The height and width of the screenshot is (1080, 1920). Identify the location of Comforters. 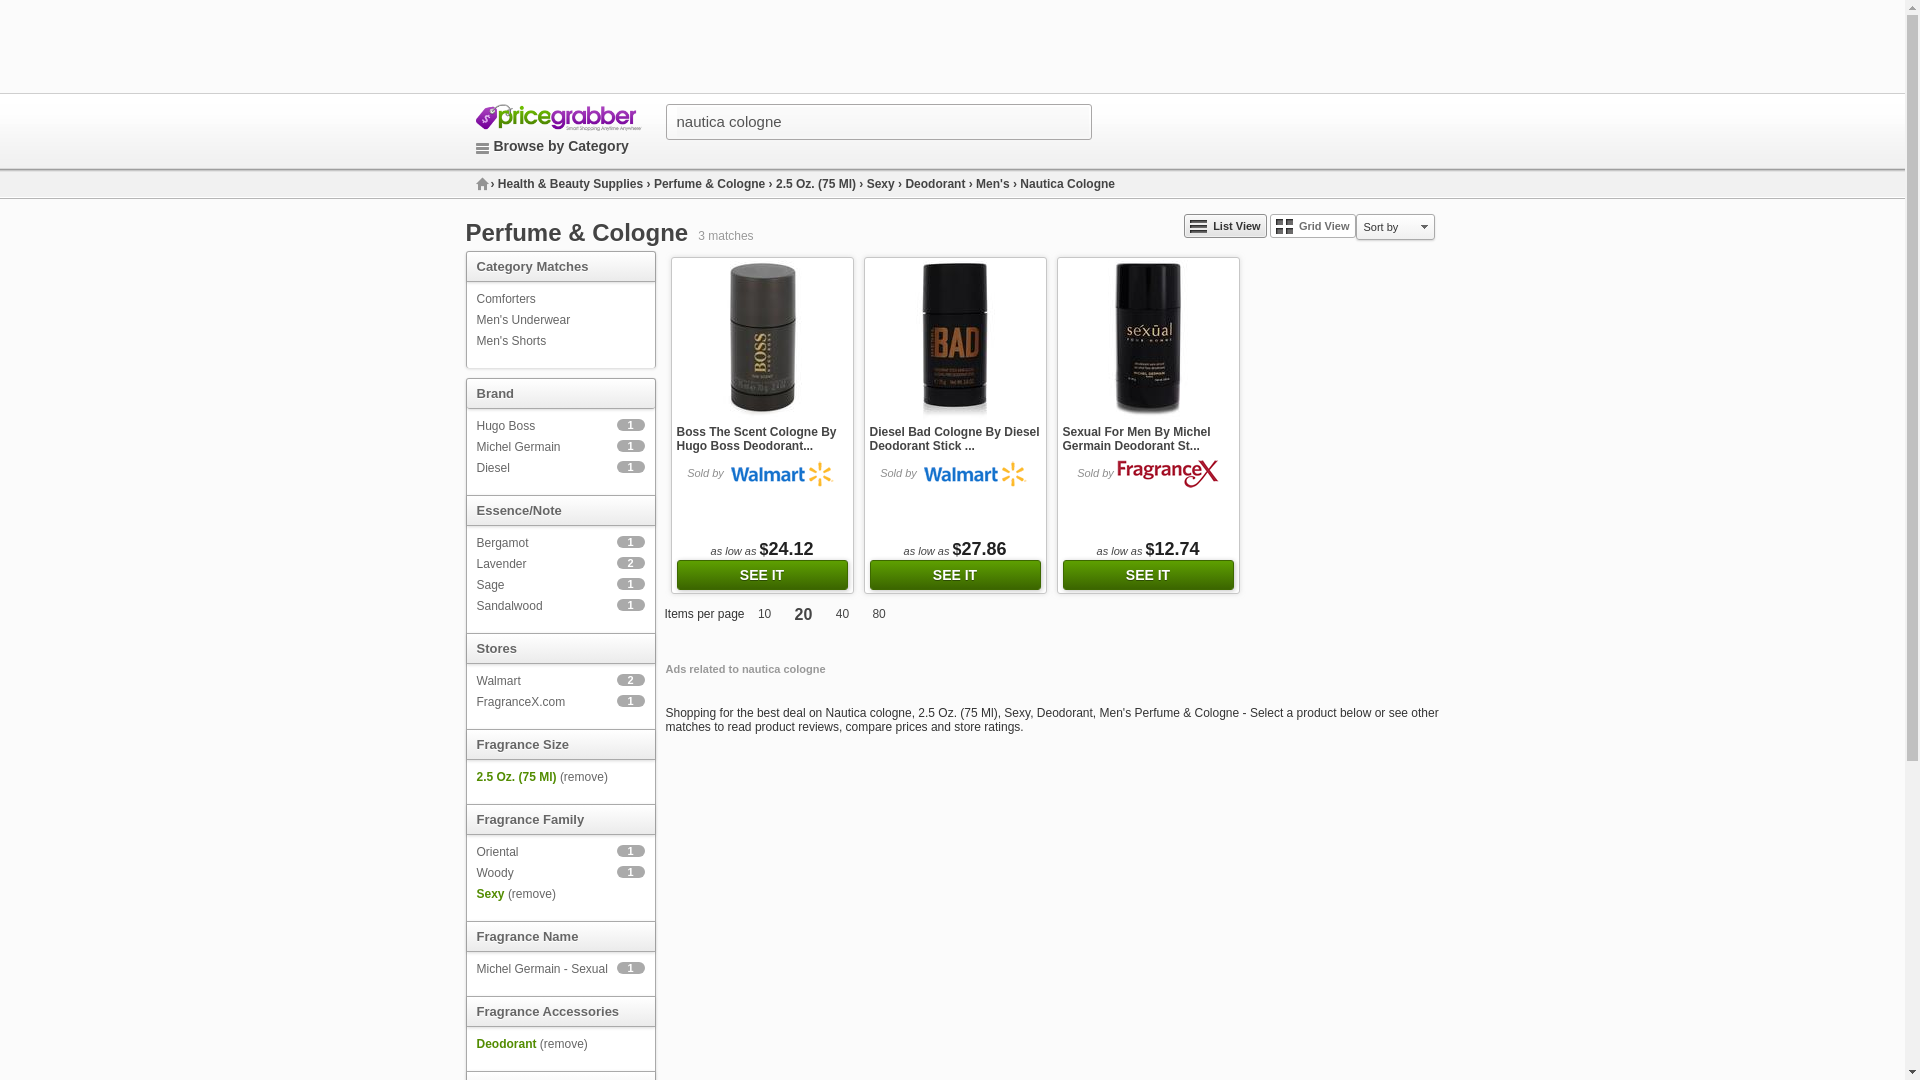
(552, 146).